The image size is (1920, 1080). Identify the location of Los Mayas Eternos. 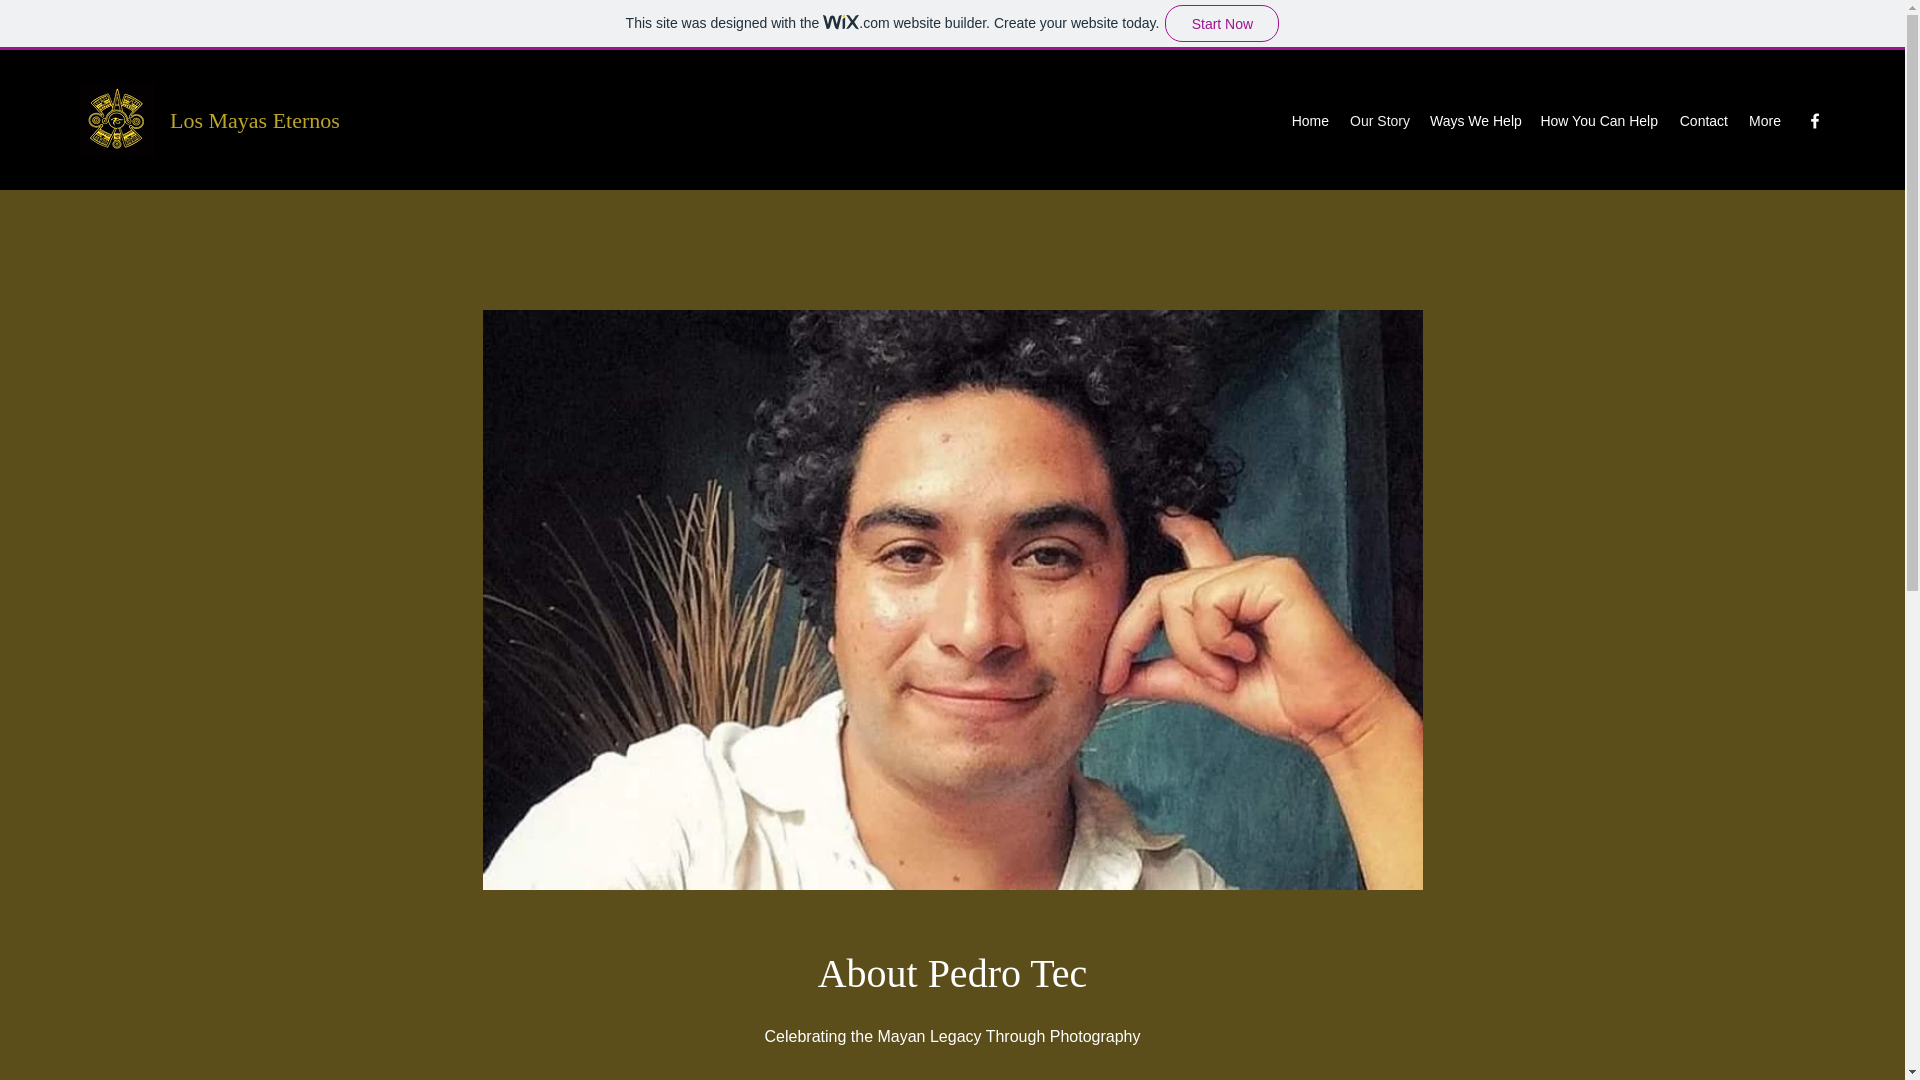
(254, 120).